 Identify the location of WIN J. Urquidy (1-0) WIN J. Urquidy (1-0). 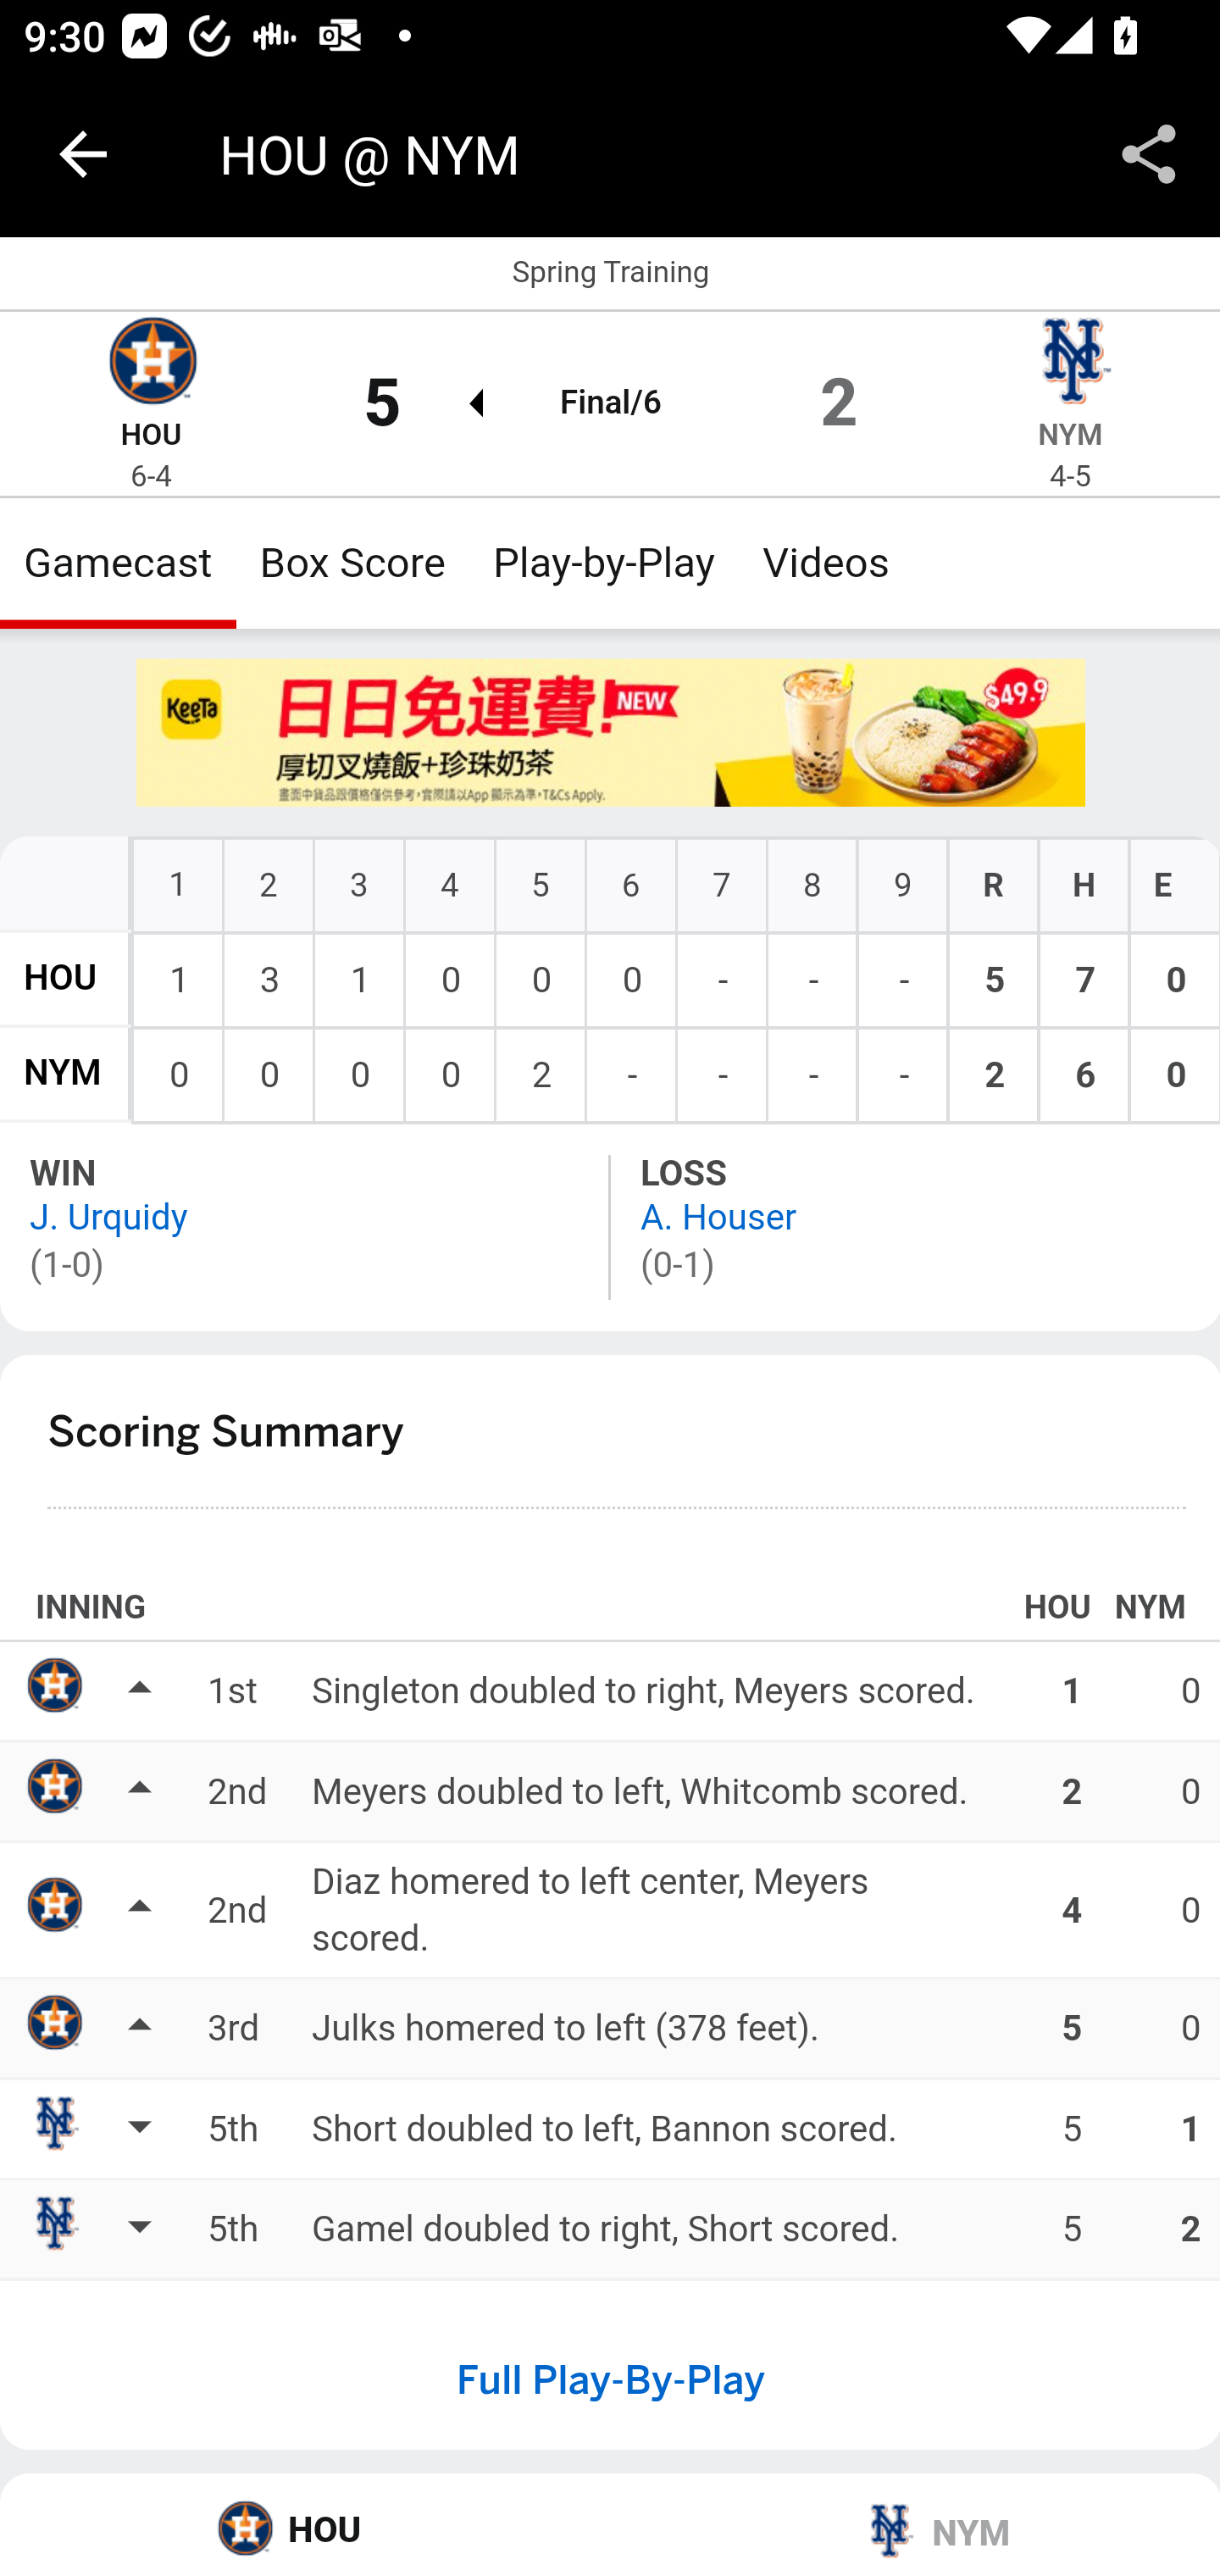
(307, 1225).